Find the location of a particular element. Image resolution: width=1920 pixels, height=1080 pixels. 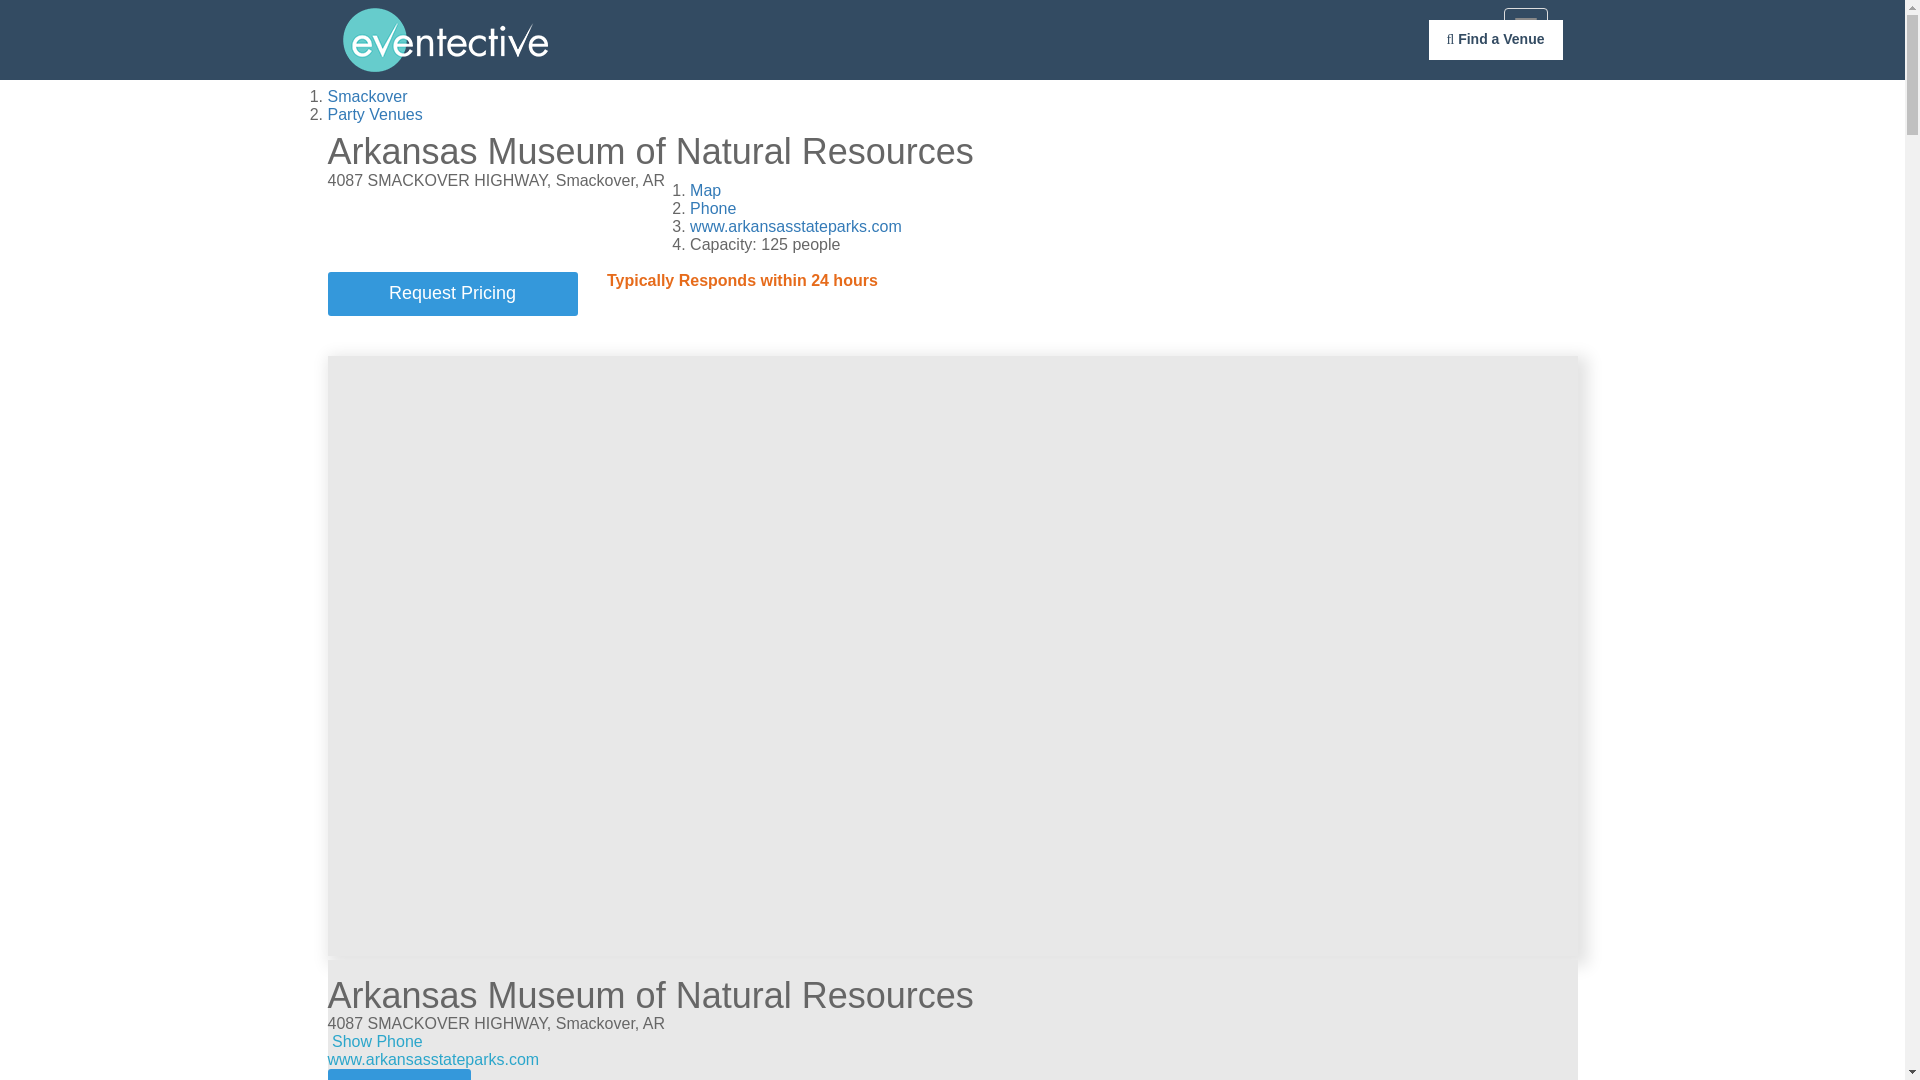

Request Pricing is located at coordinates (399, 1074).